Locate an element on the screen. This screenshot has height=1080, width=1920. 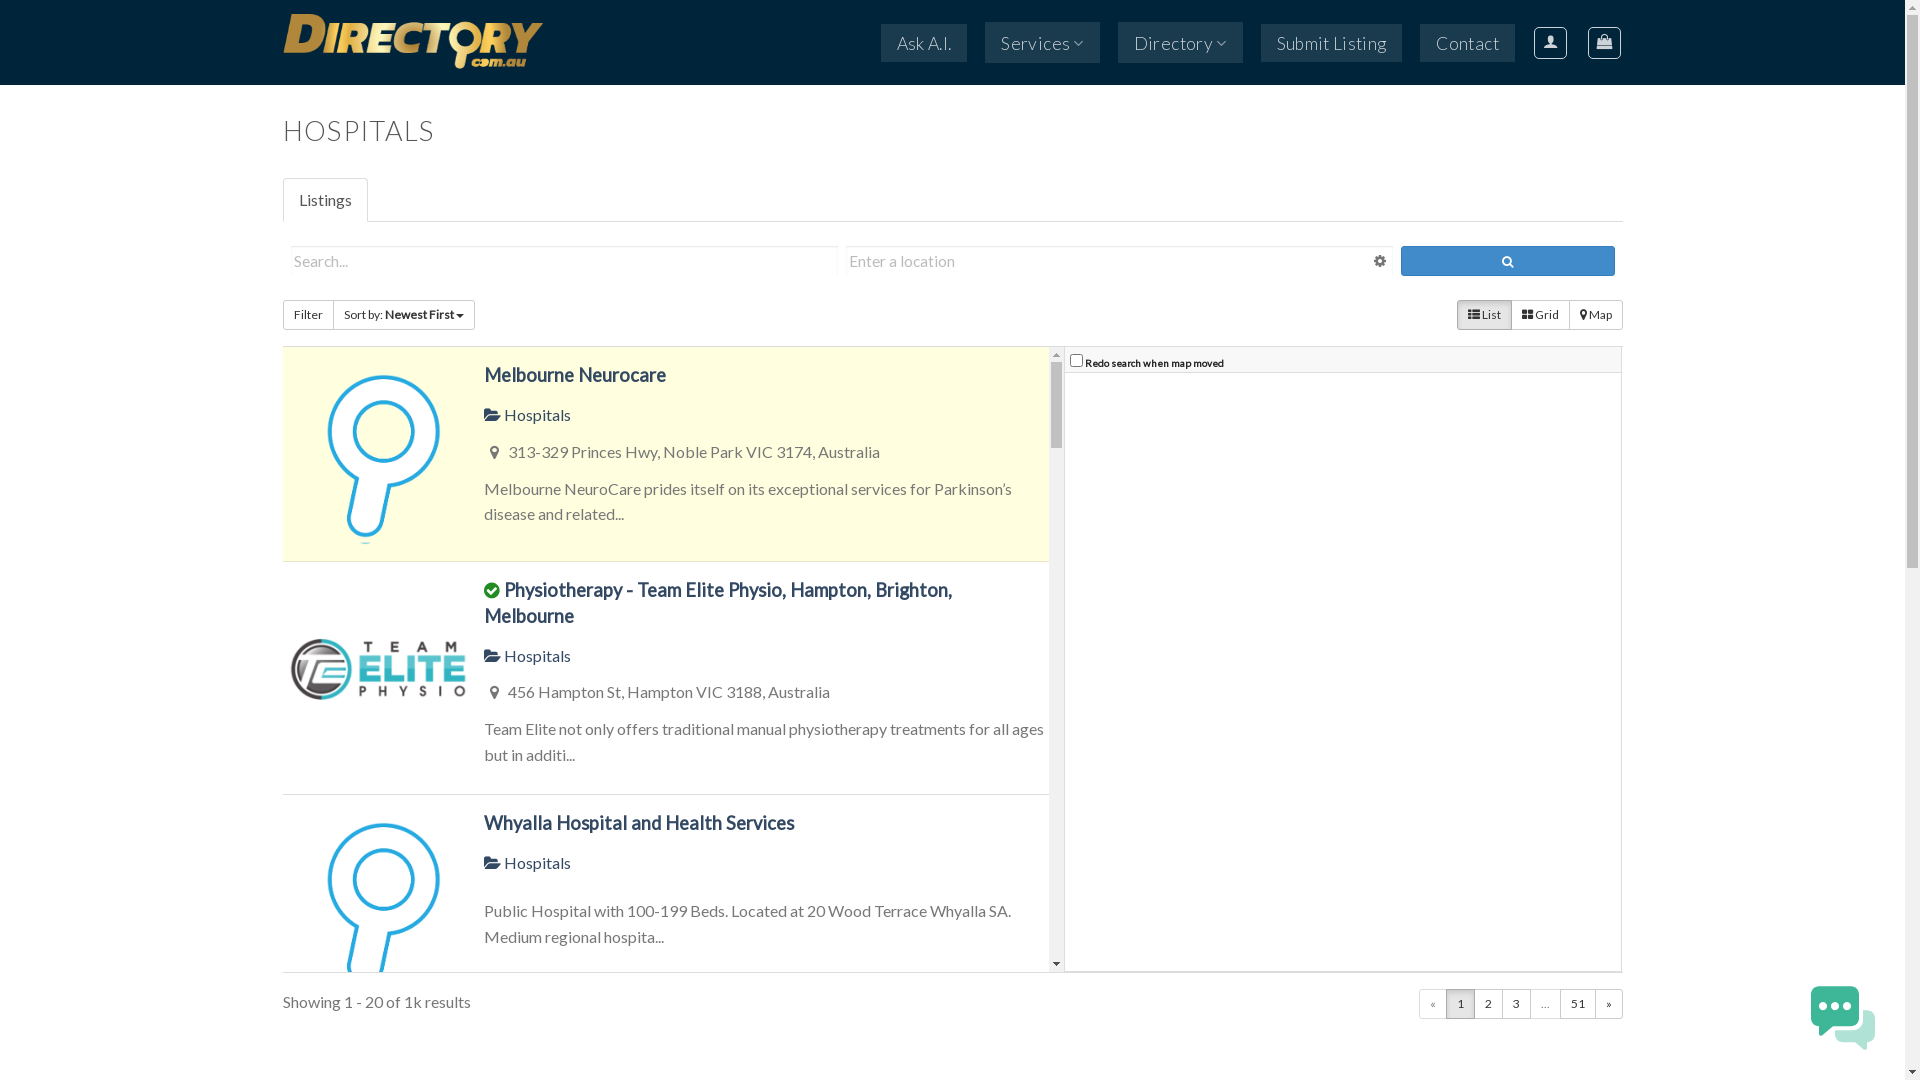
Ask A.I. is located at coordinates (924, 43).